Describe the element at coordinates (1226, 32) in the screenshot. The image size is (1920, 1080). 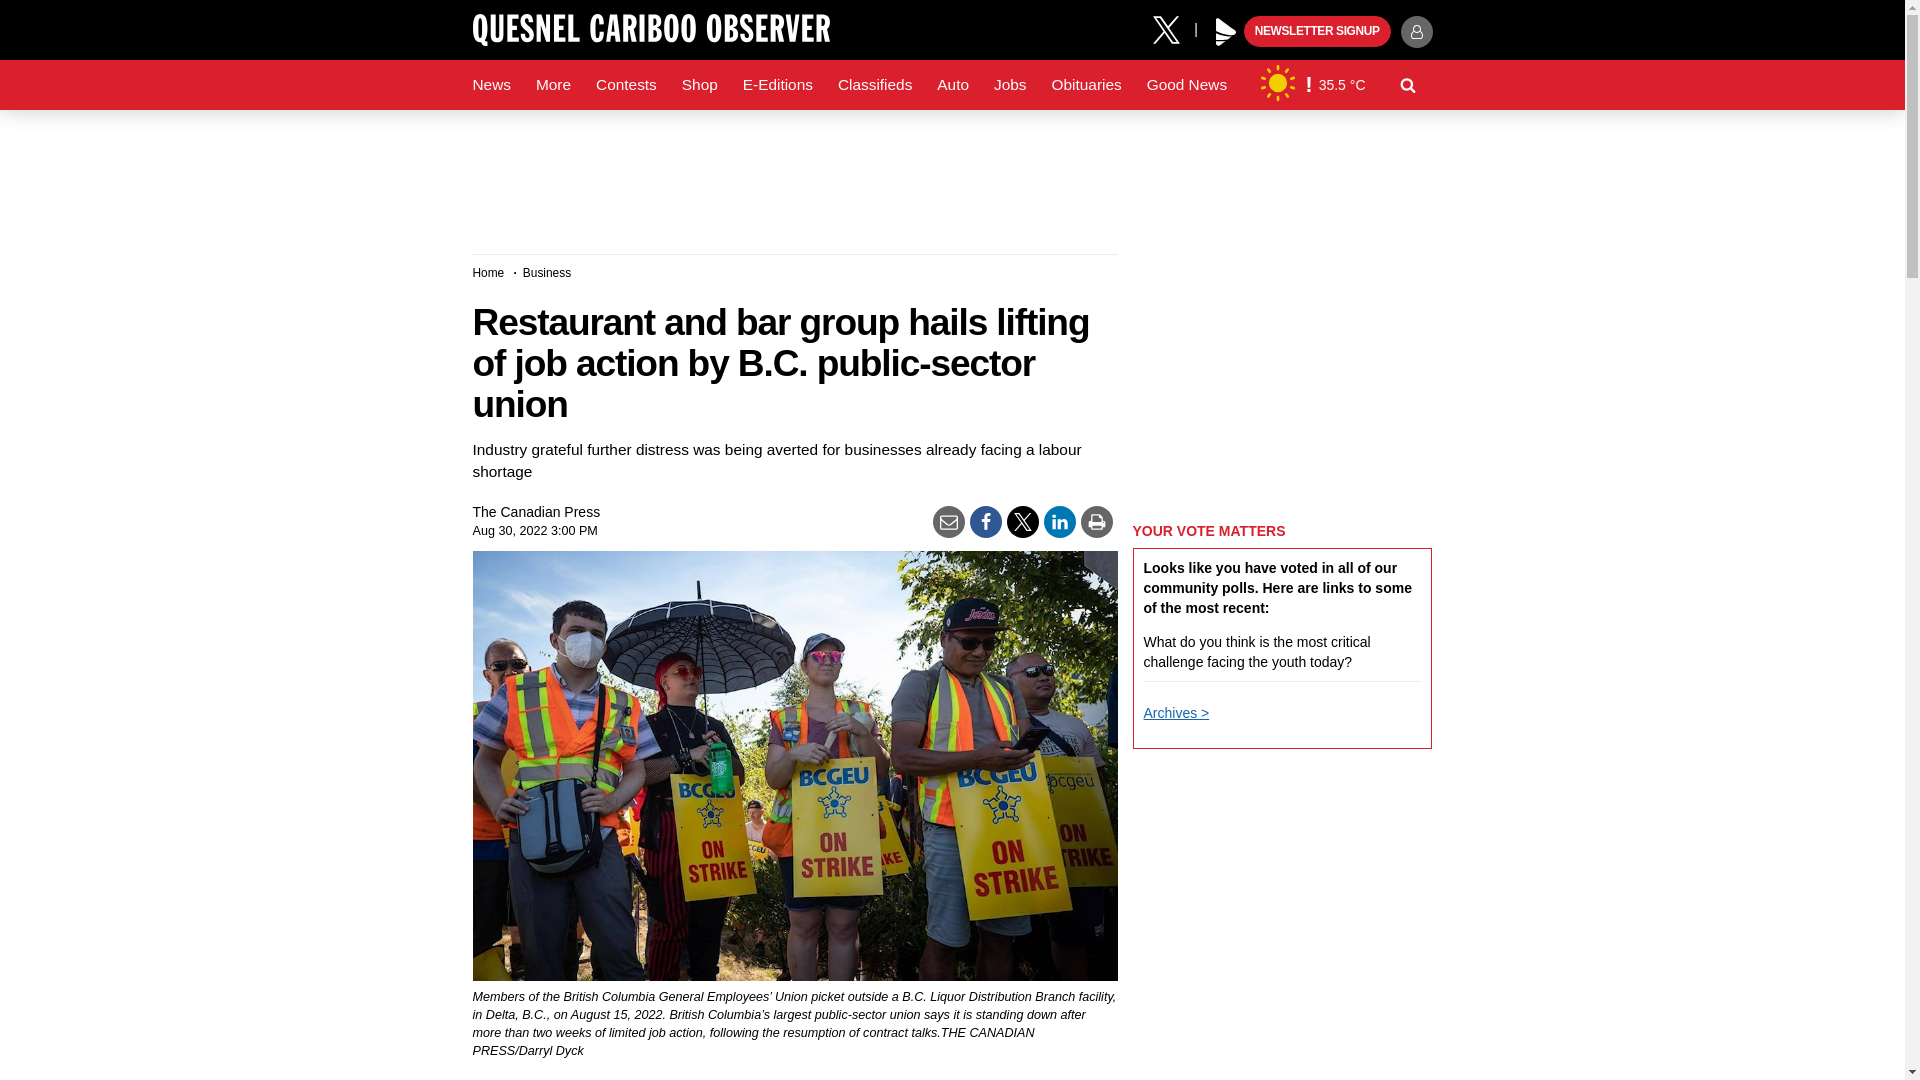
I see `Black Press Media` at that location.